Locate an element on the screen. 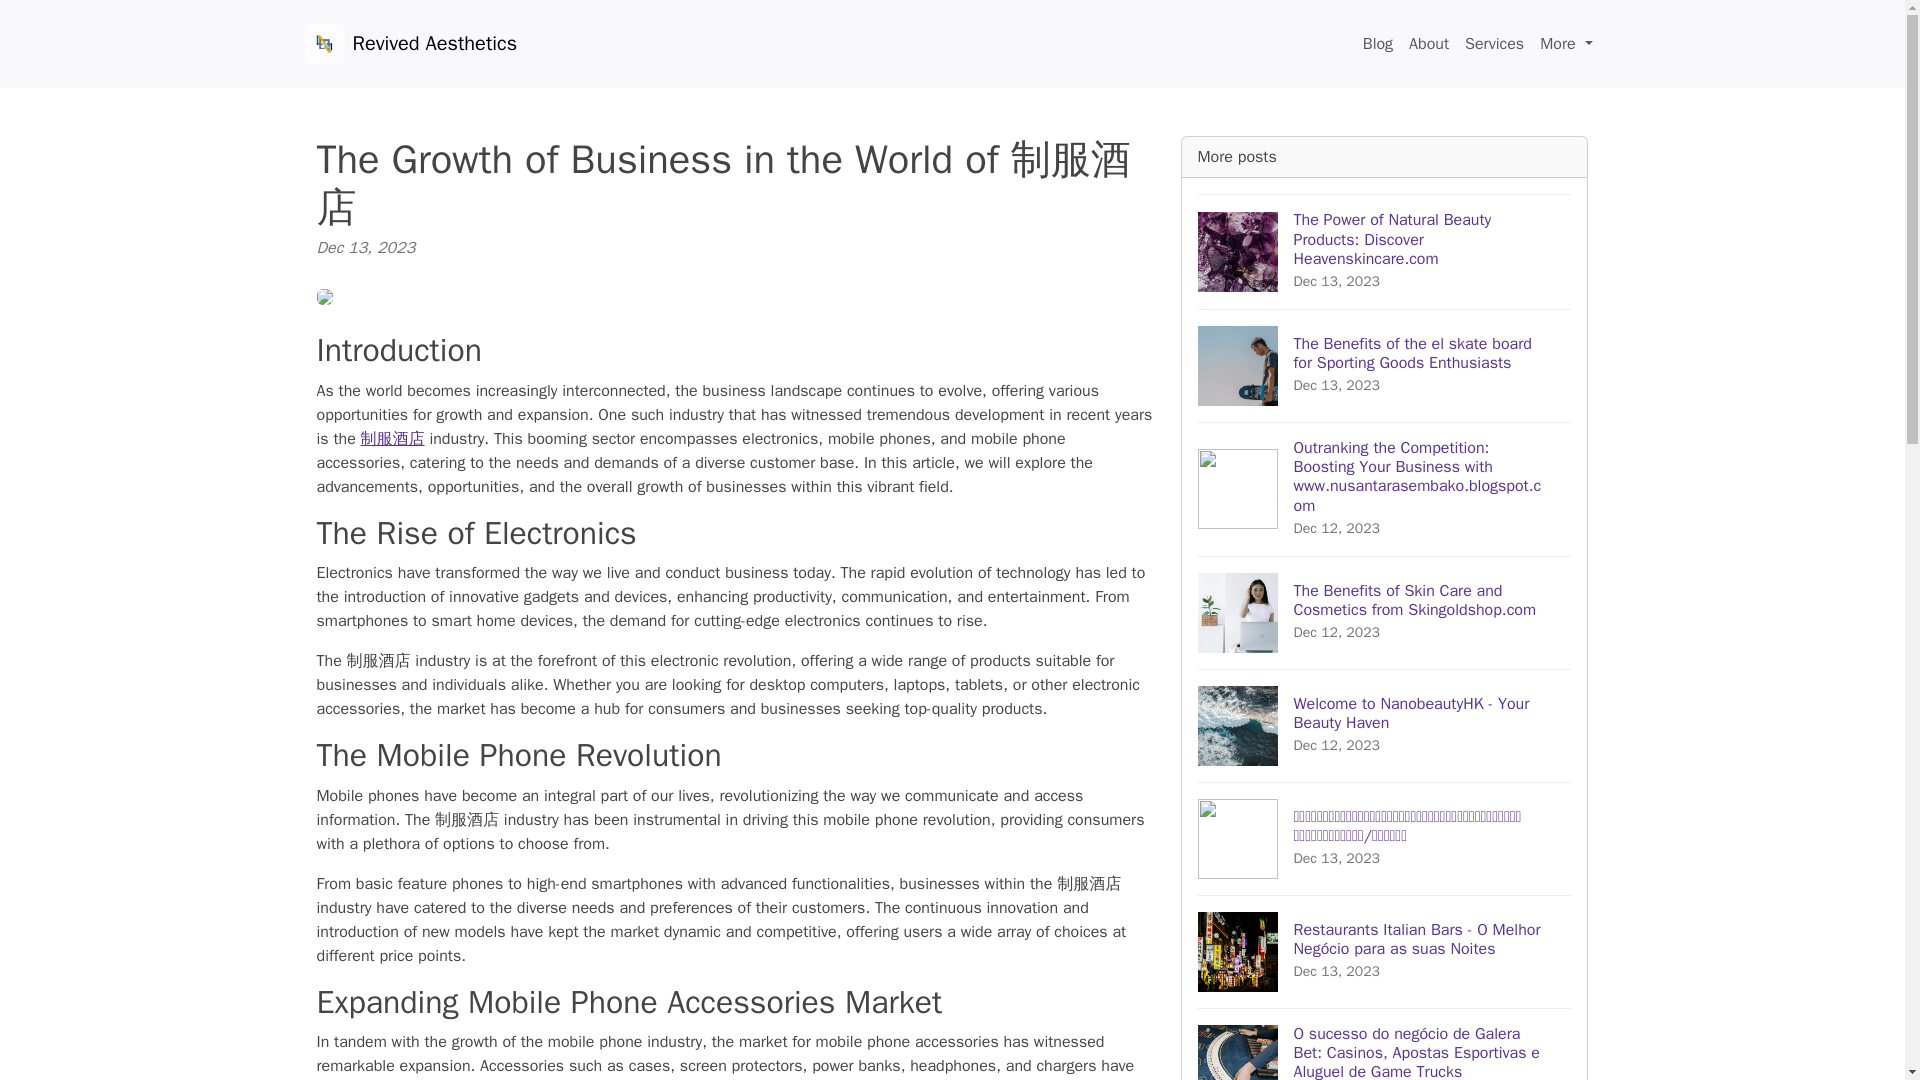 Image resolution: width=1920 pixels, height=1080 pixels. Revived Aesthetics is located at coordinates (410, 44).